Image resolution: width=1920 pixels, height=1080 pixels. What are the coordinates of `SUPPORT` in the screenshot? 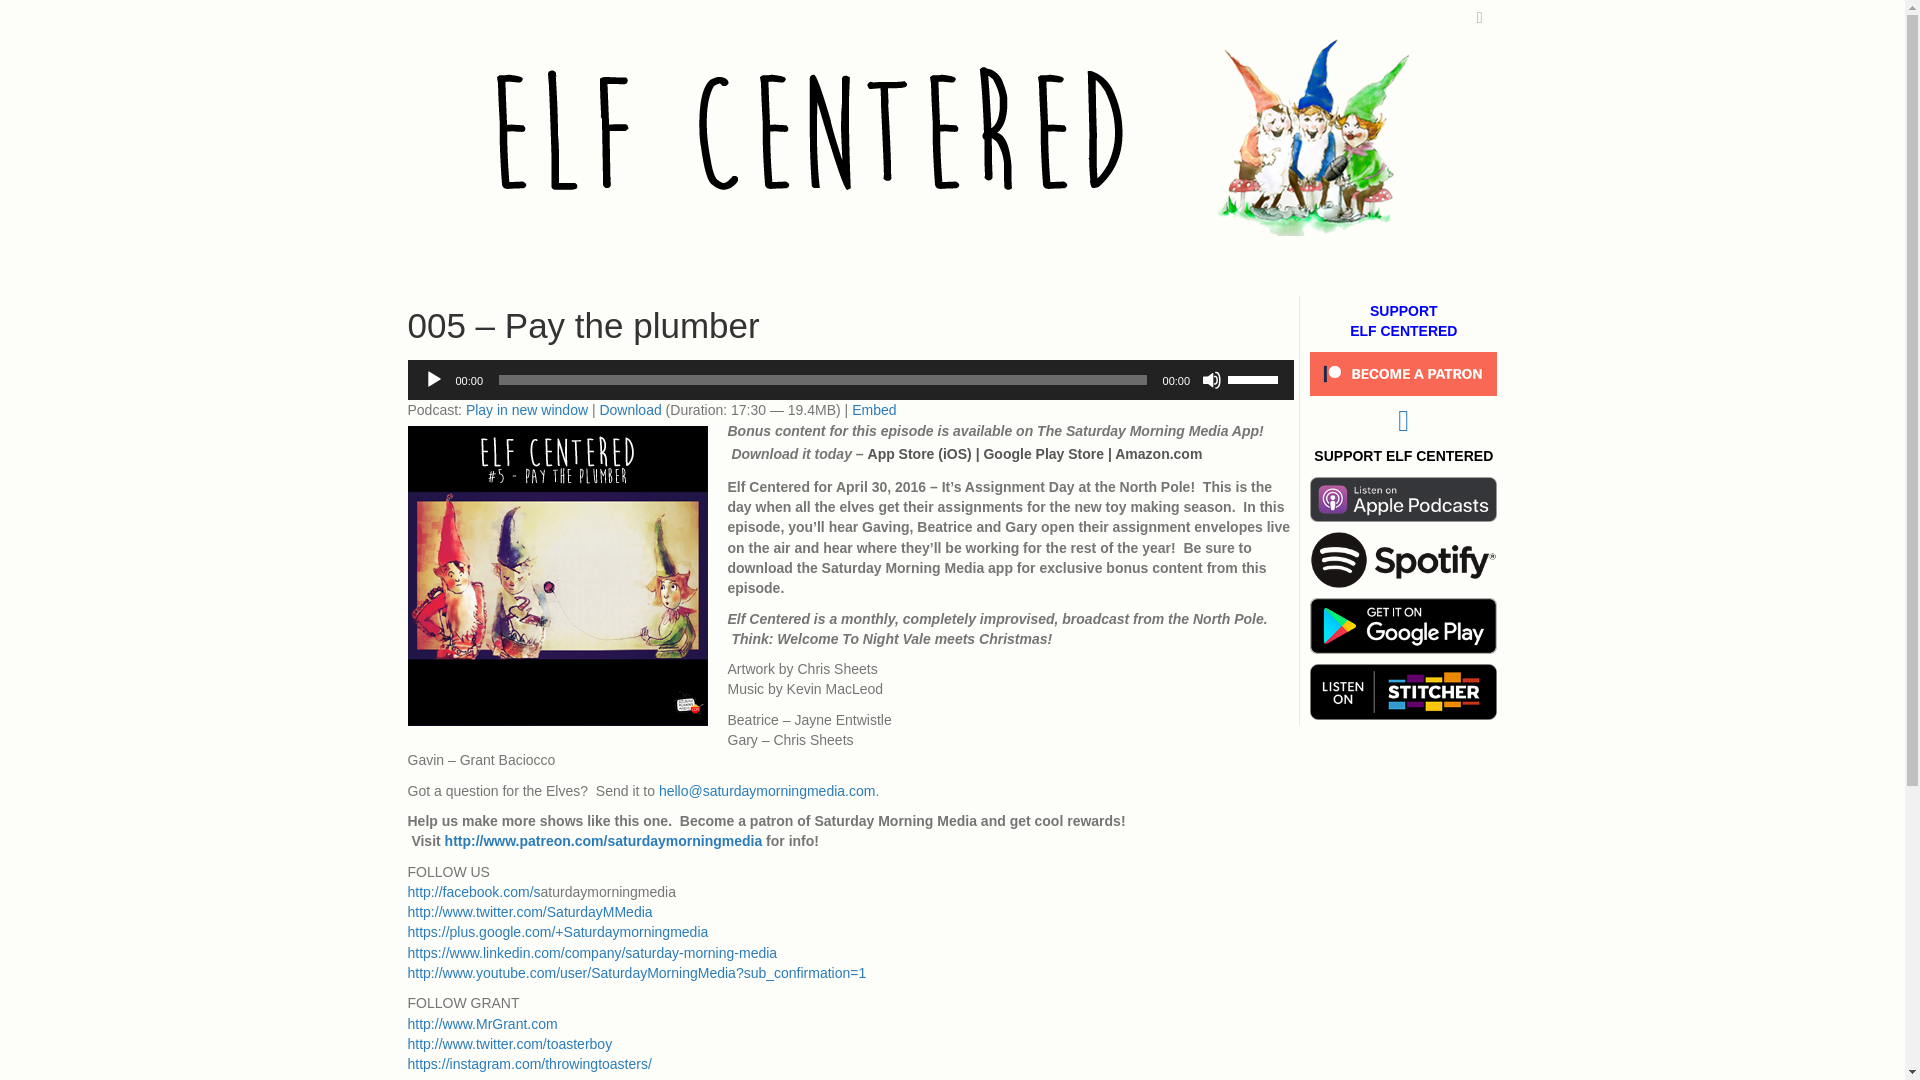 It's located at (1404, 310).